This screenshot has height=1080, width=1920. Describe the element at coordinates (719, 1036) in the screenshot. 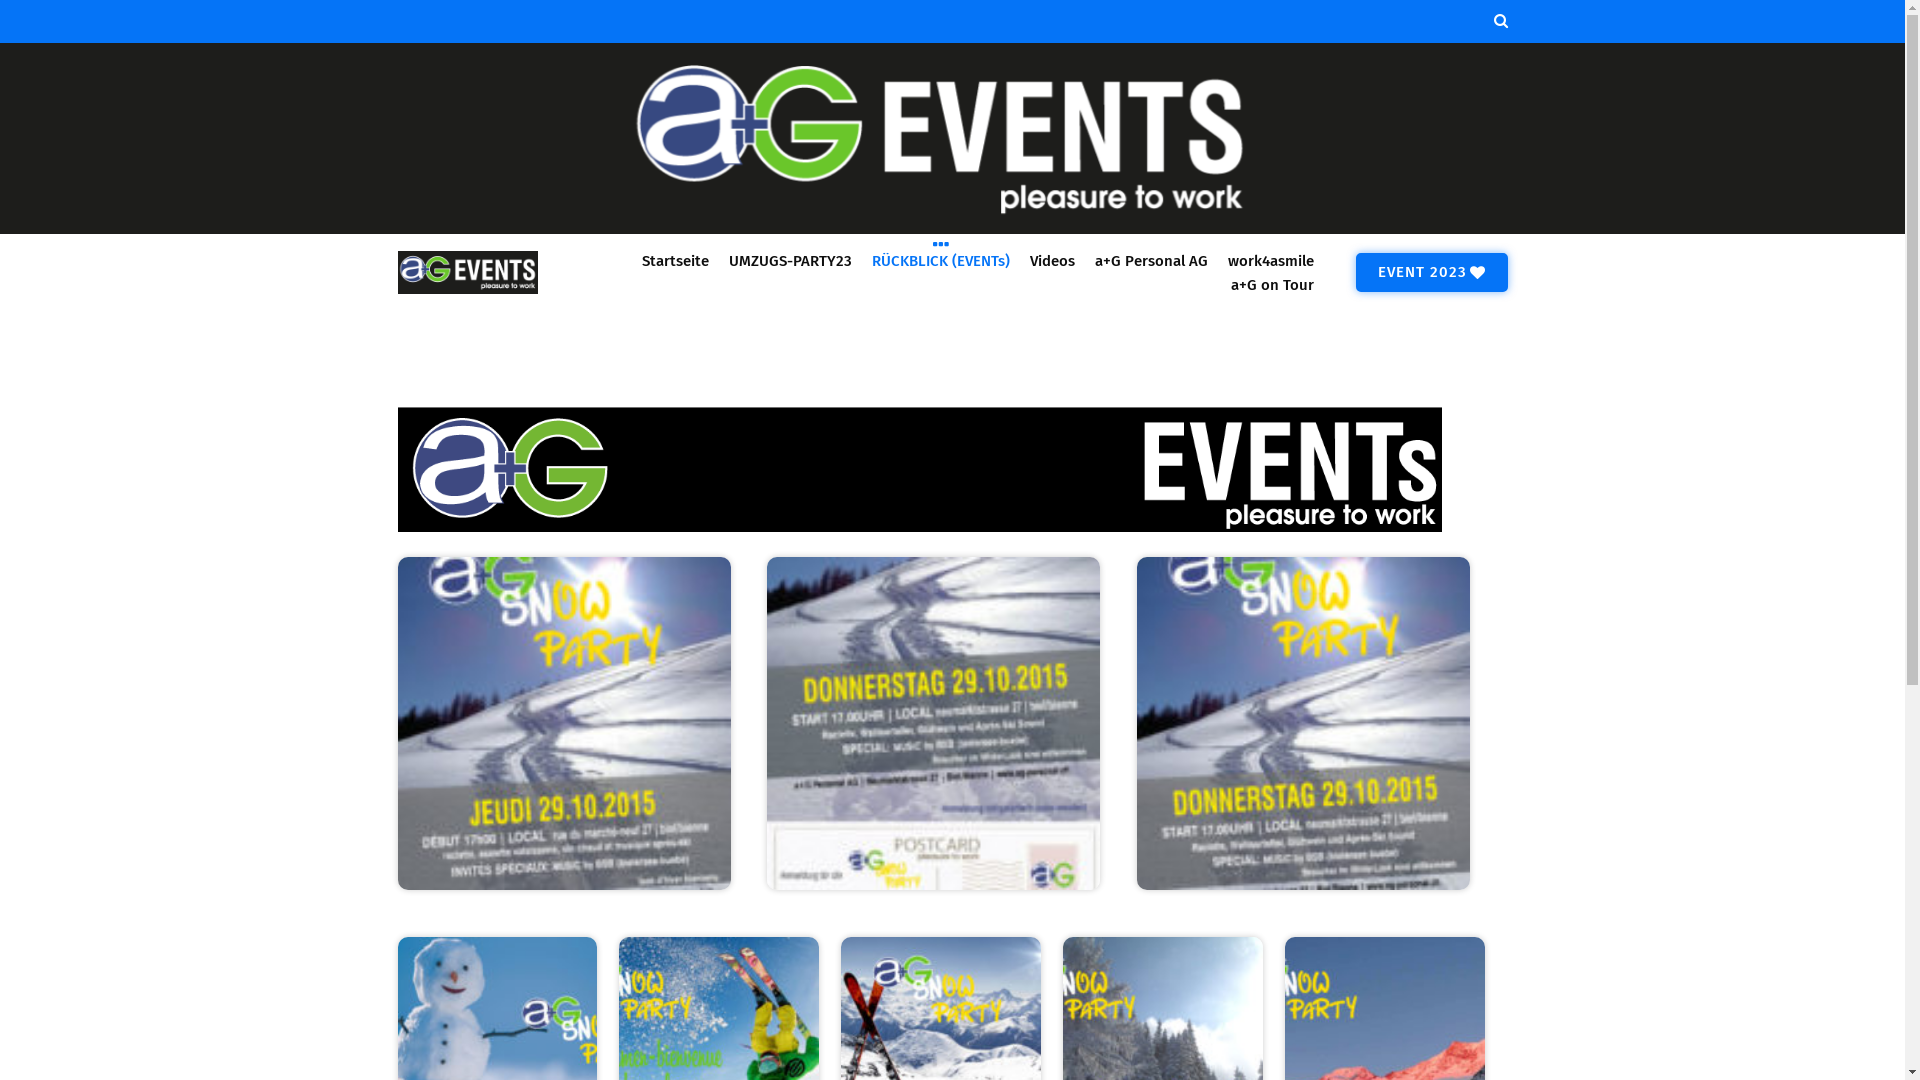

I see `Bild5` at that location.